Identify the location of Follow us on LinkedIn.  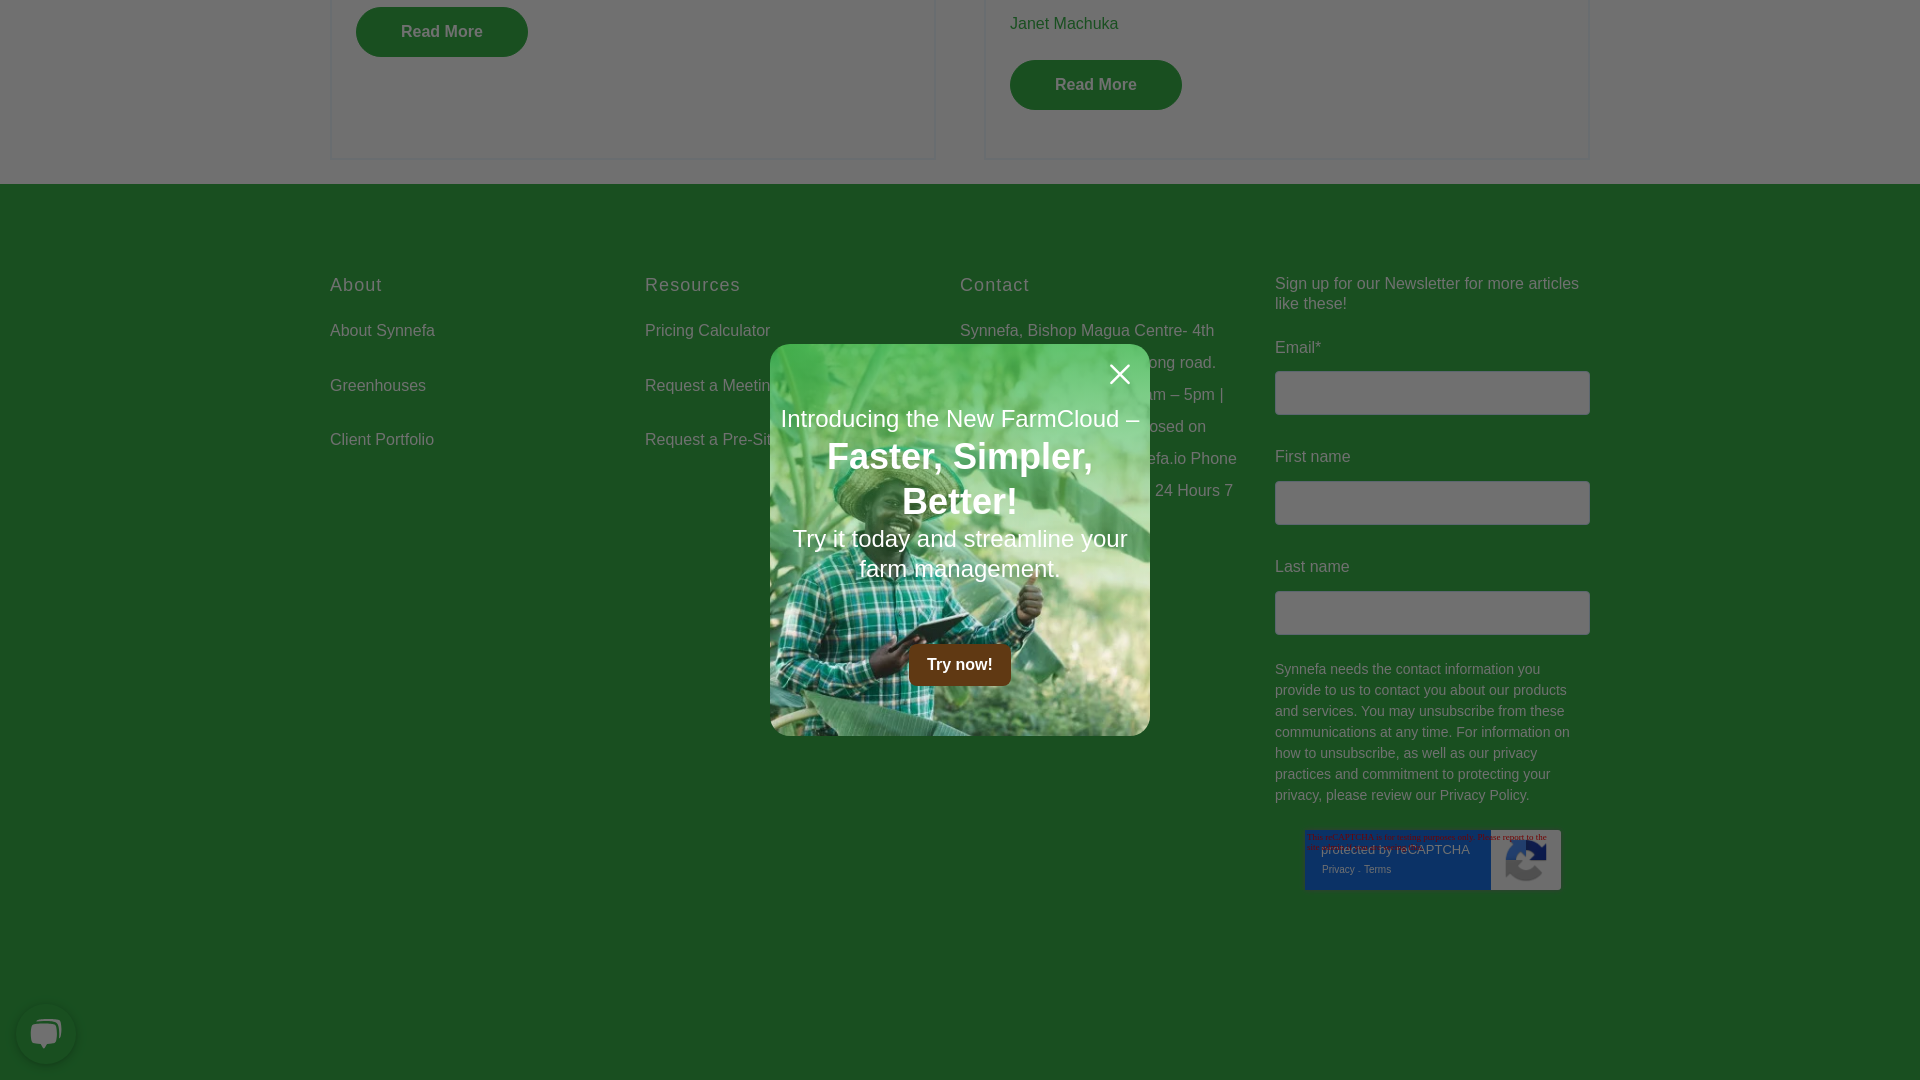
(403, 1008).